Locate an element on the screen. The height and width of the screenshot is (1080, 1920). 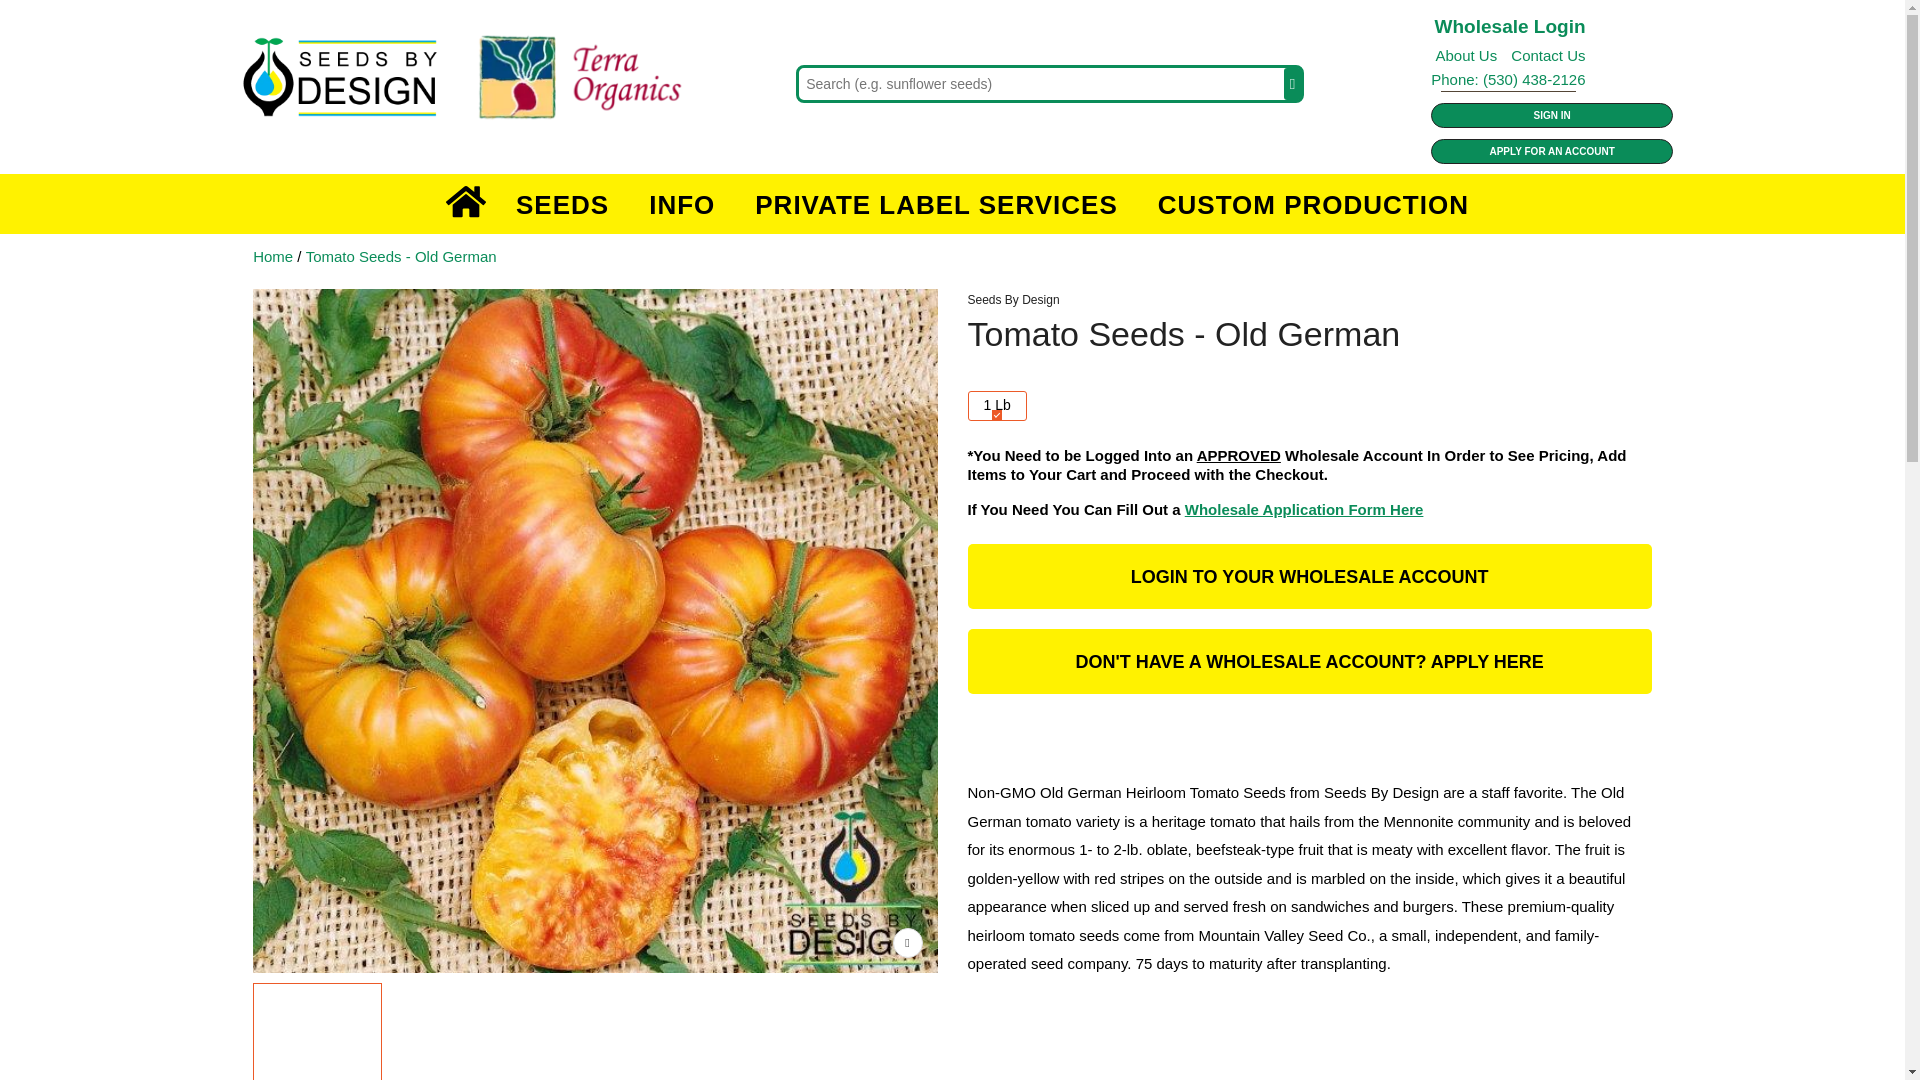
INFO is located at coordinates (682, 204).